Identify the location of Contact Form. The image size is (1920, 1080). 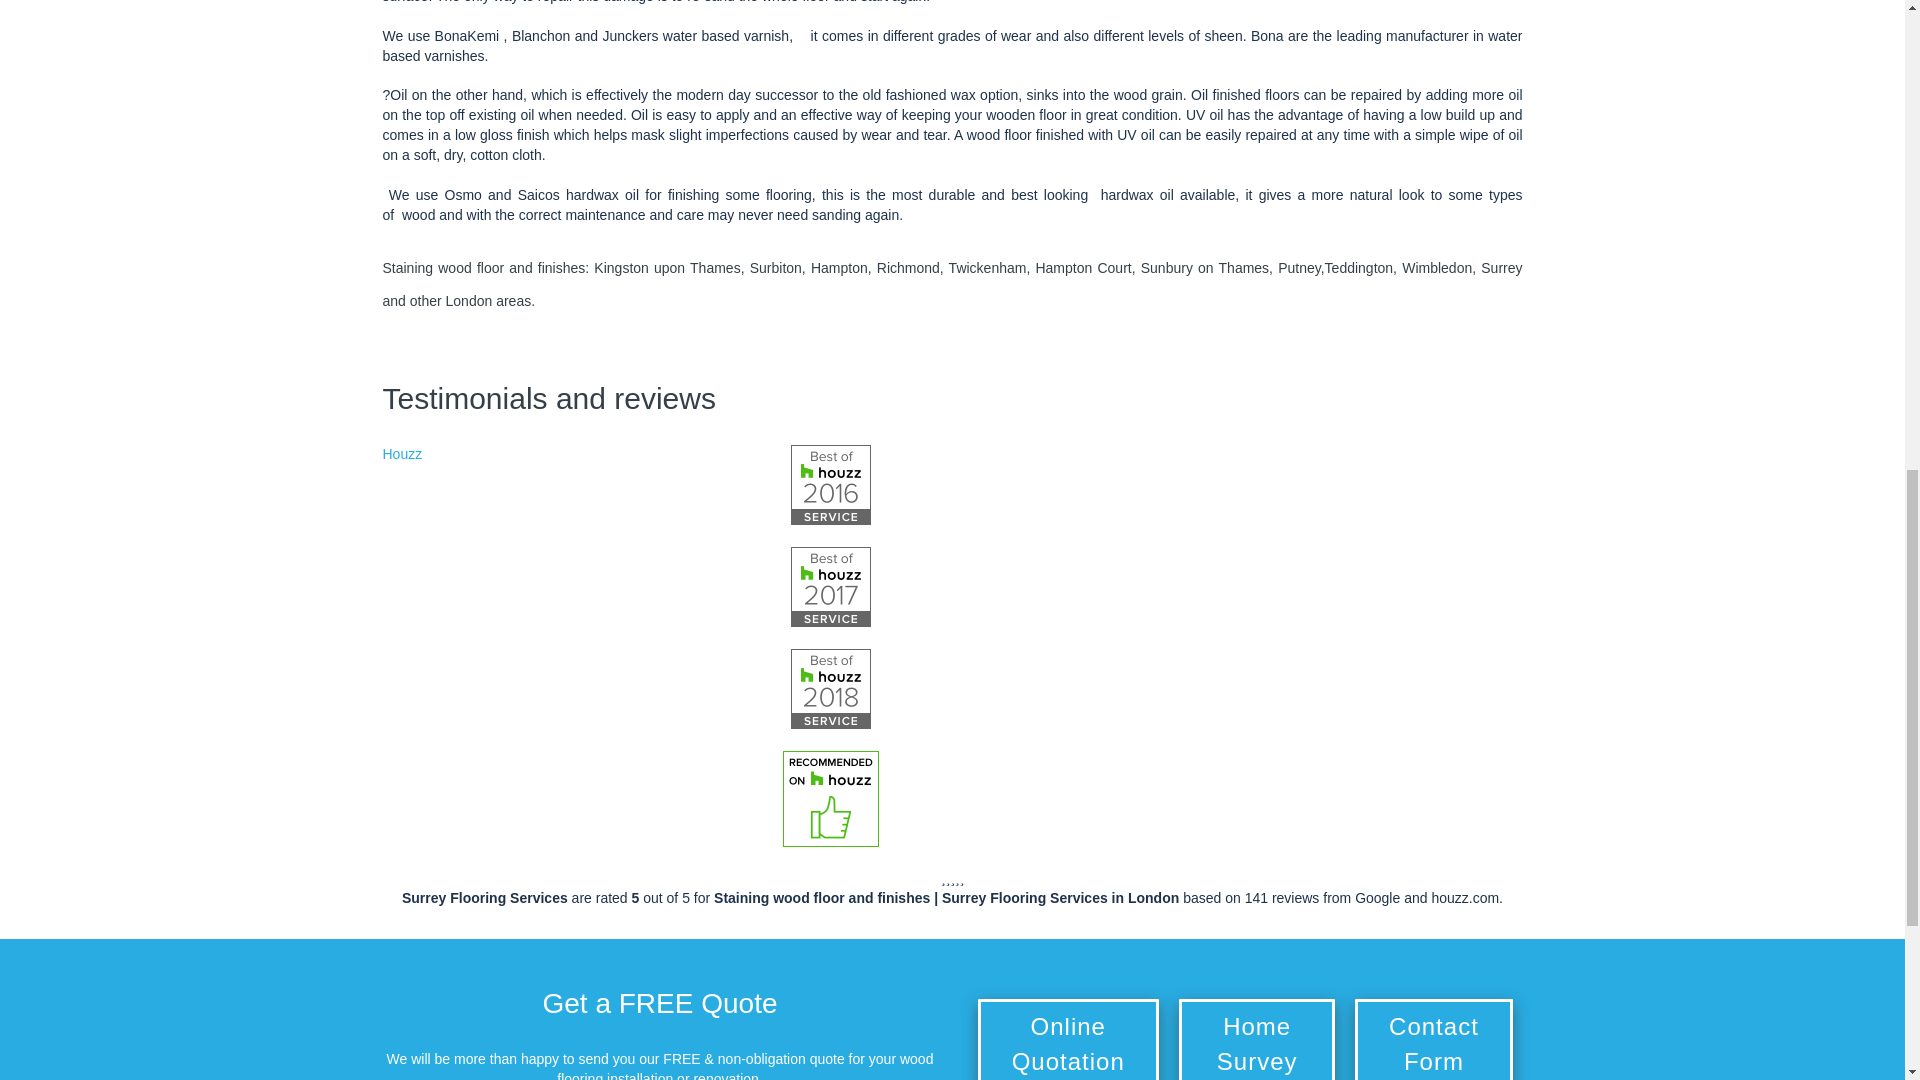
(1434, 1040).